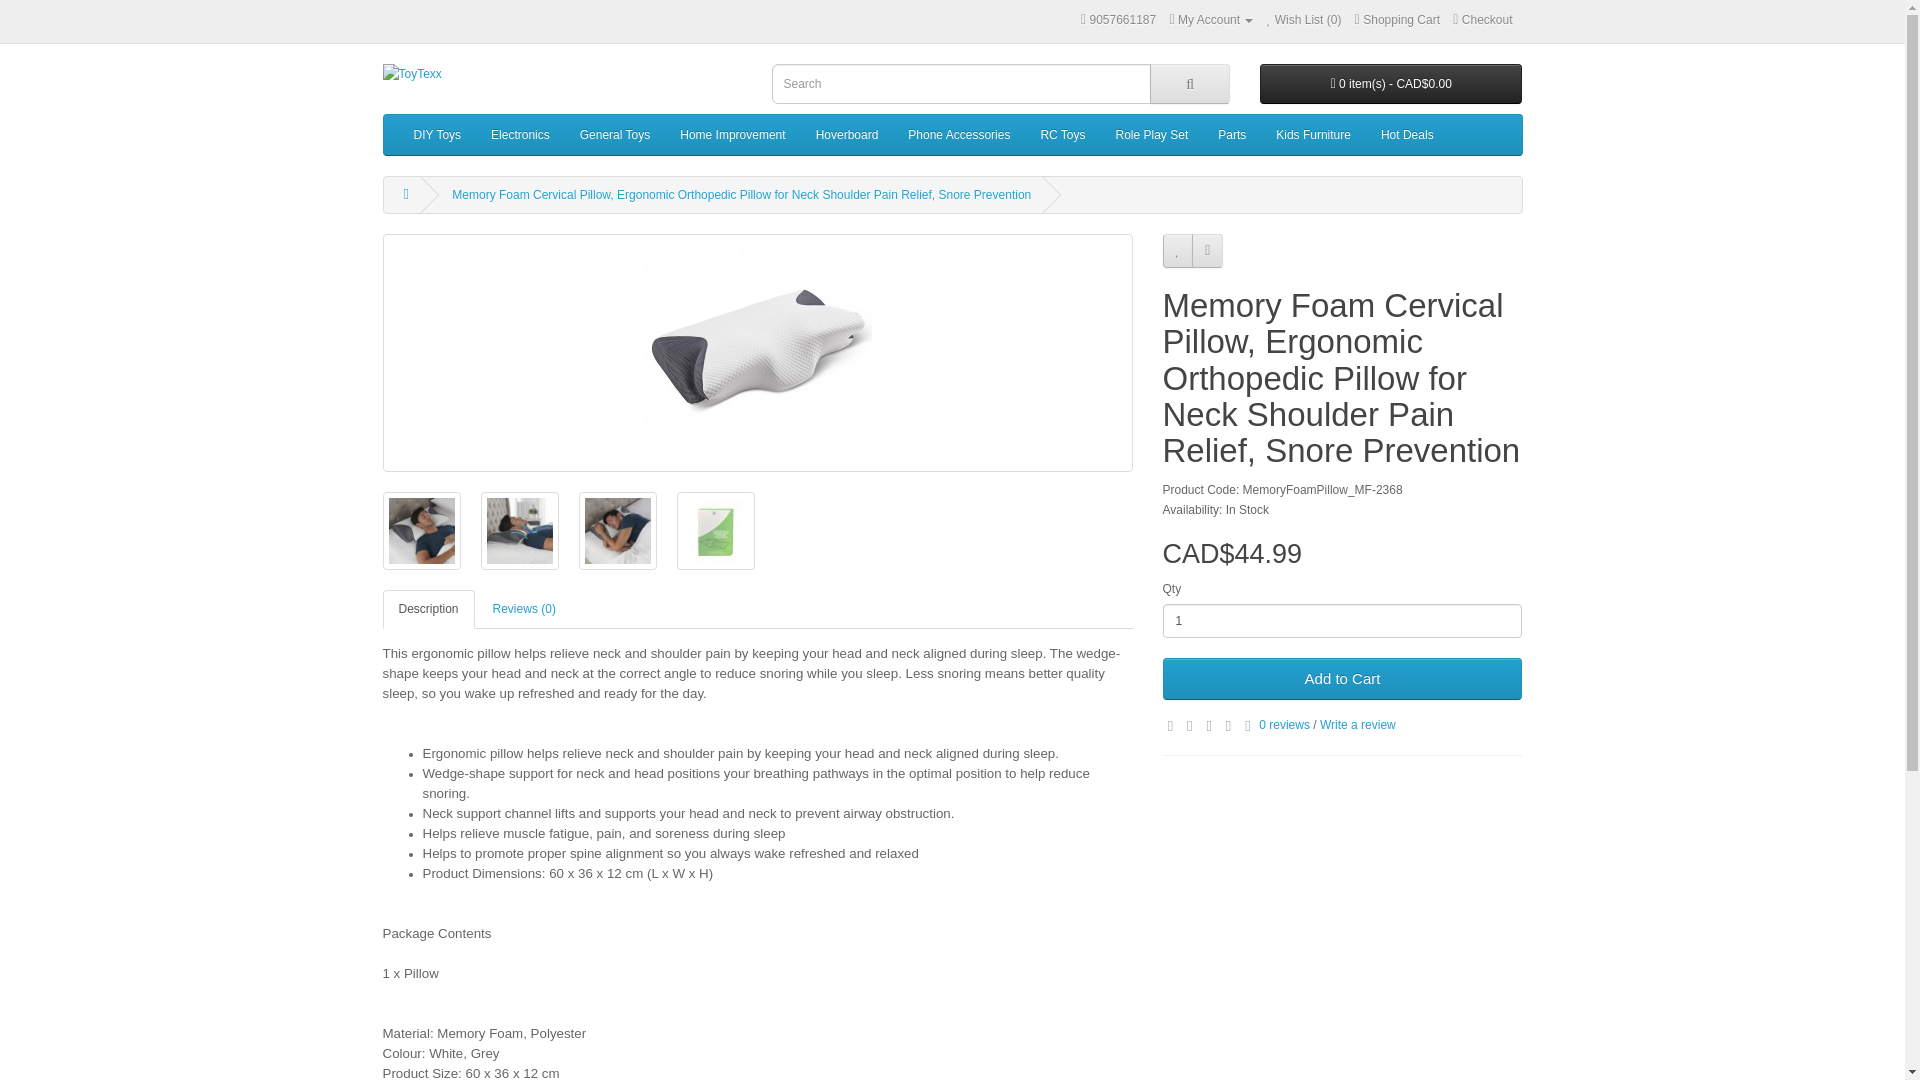 This screenshot has height=1080, width=1920. Describe the element at coordinates (436, 134) in the screenshot. I see `DIY Toys` at that location.